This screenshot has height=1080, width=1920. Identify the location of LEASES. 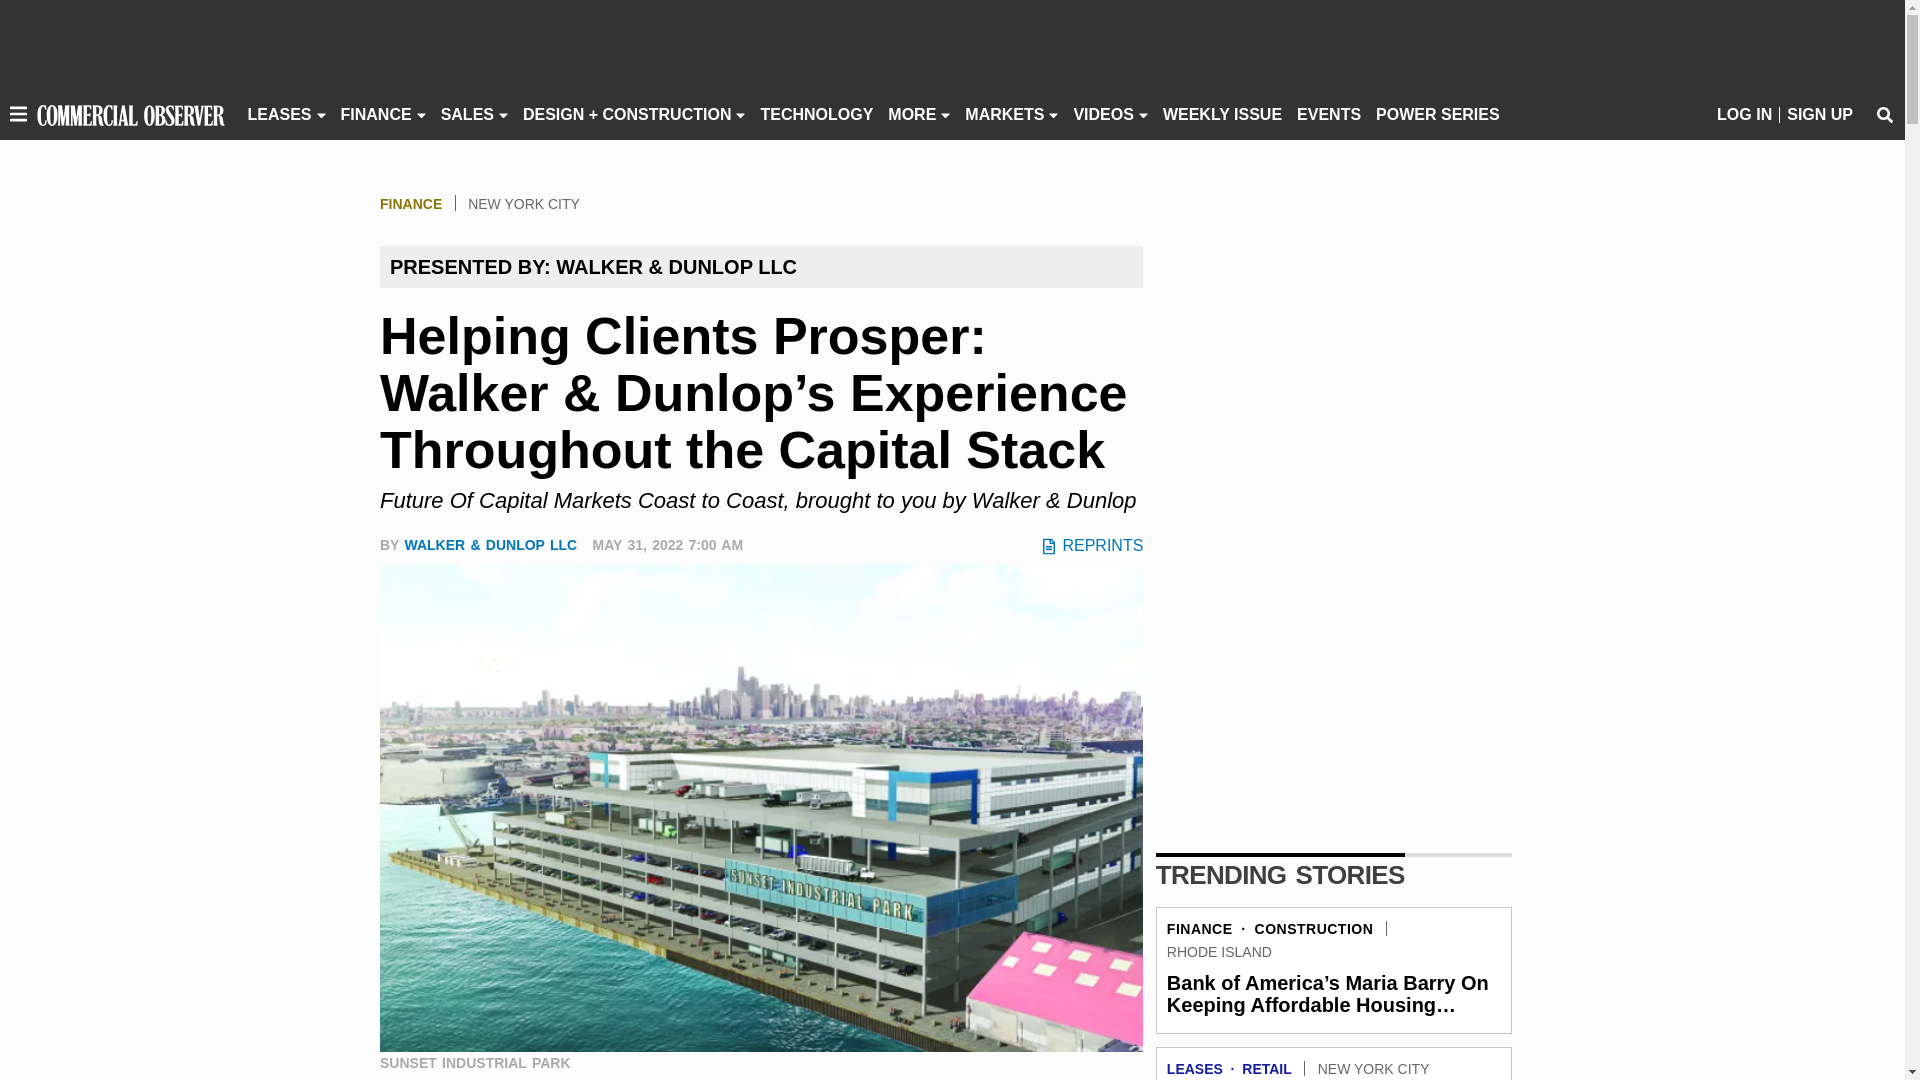
(279, 114).